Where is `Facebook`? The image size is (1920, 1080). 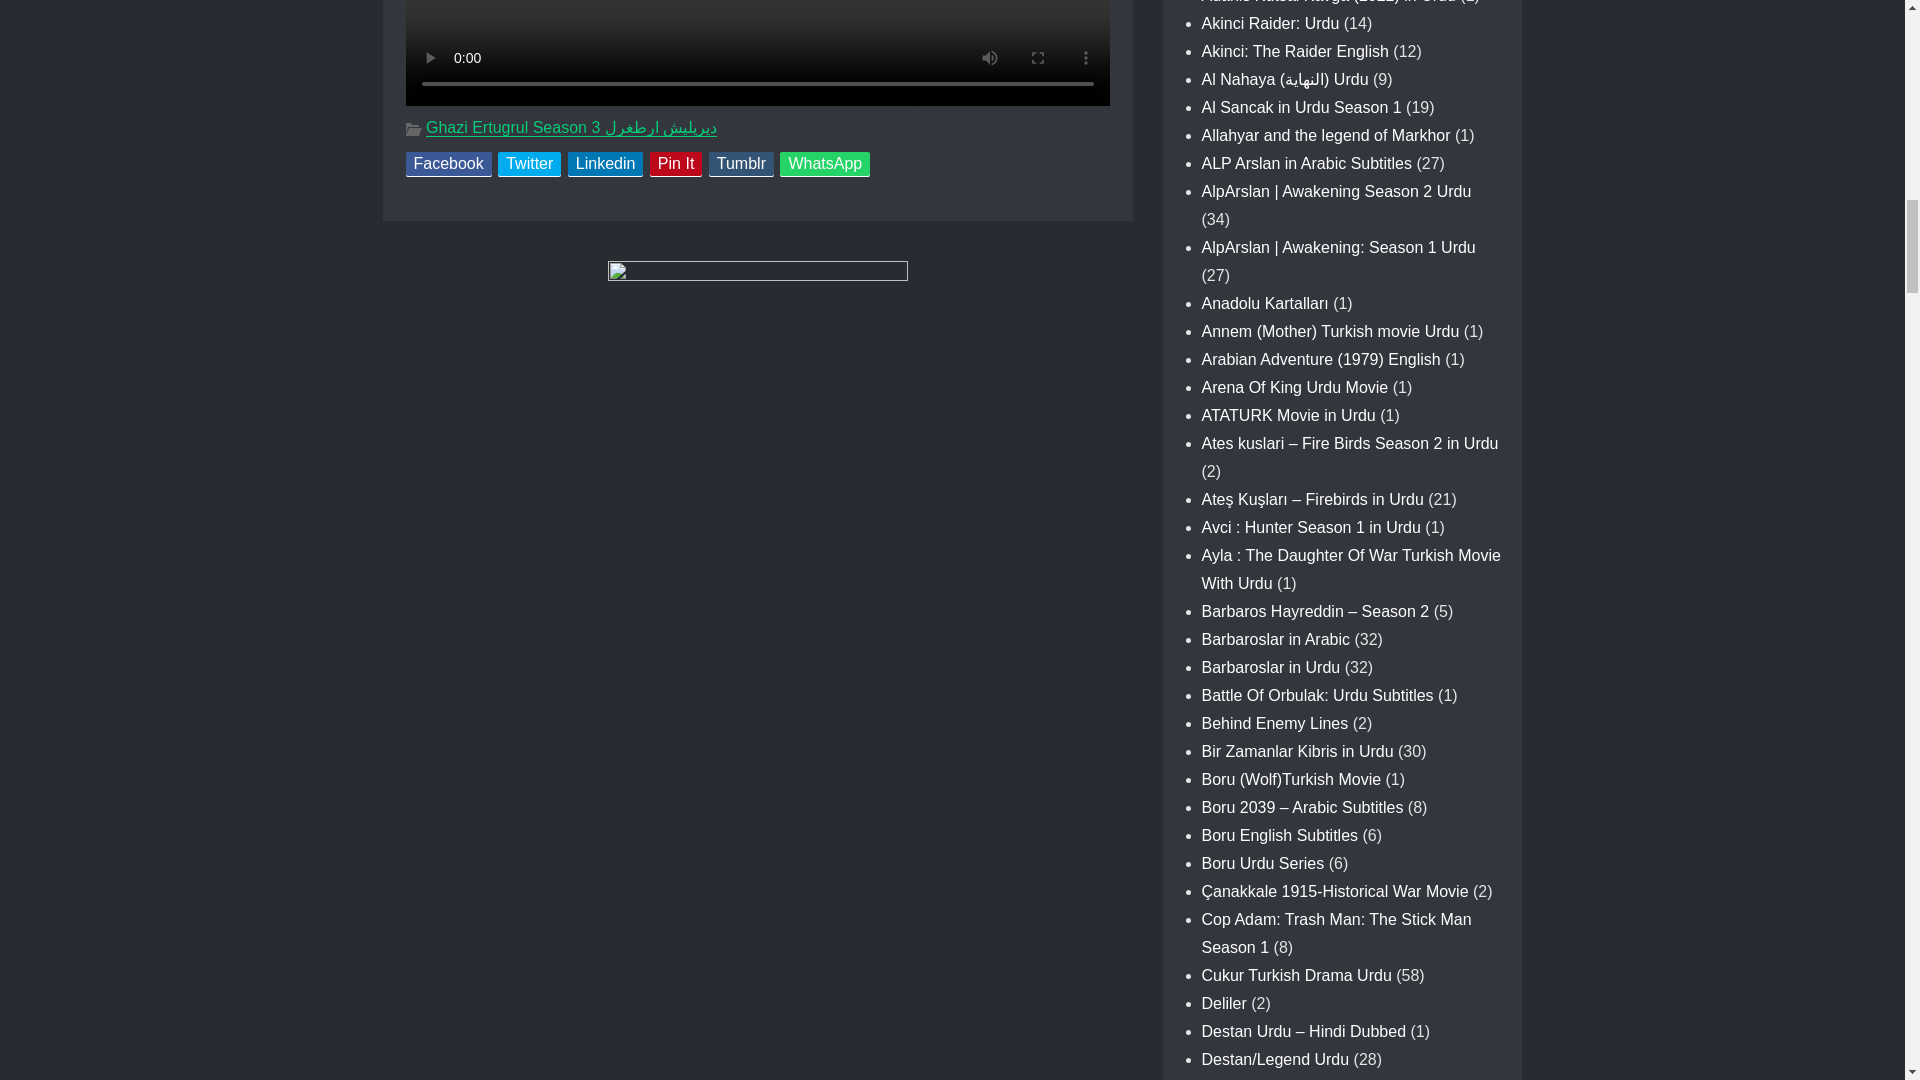 Facebook is located at coordinates (448, 164).